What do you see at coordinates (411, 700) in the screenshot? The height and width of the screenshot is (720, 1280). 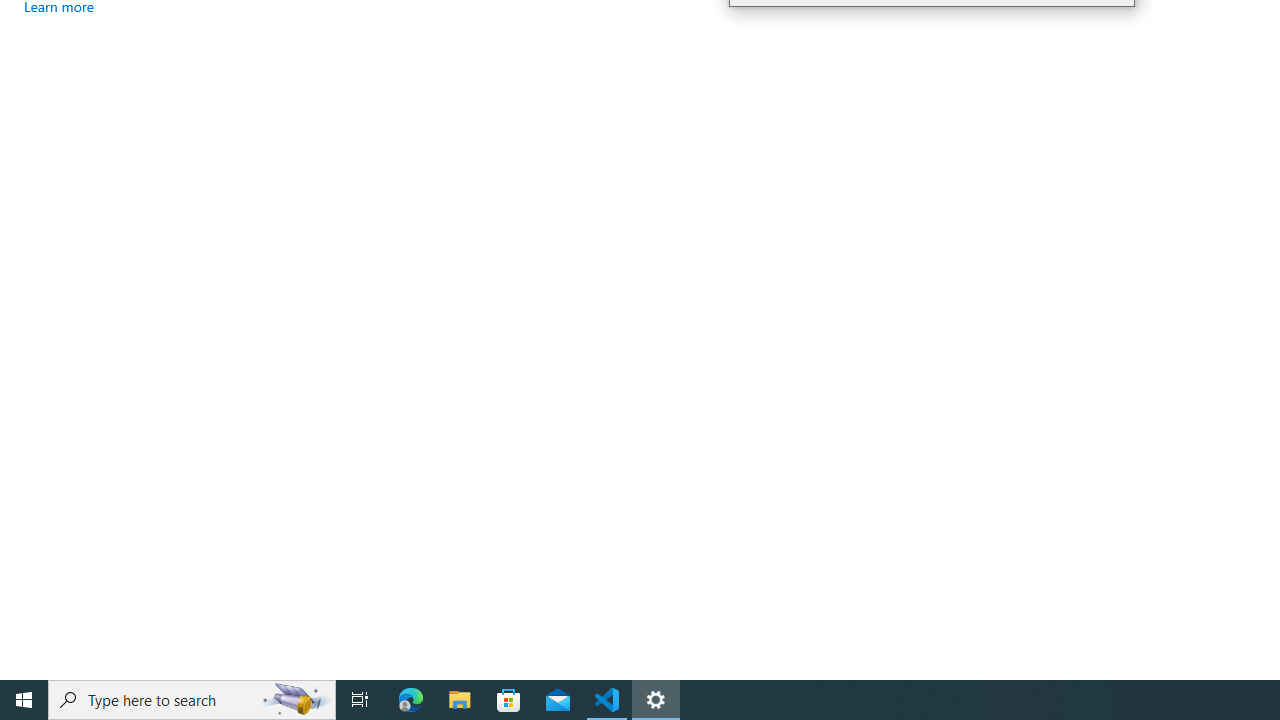 I see `Microsoft Edge` at bounding box center [411, 700].